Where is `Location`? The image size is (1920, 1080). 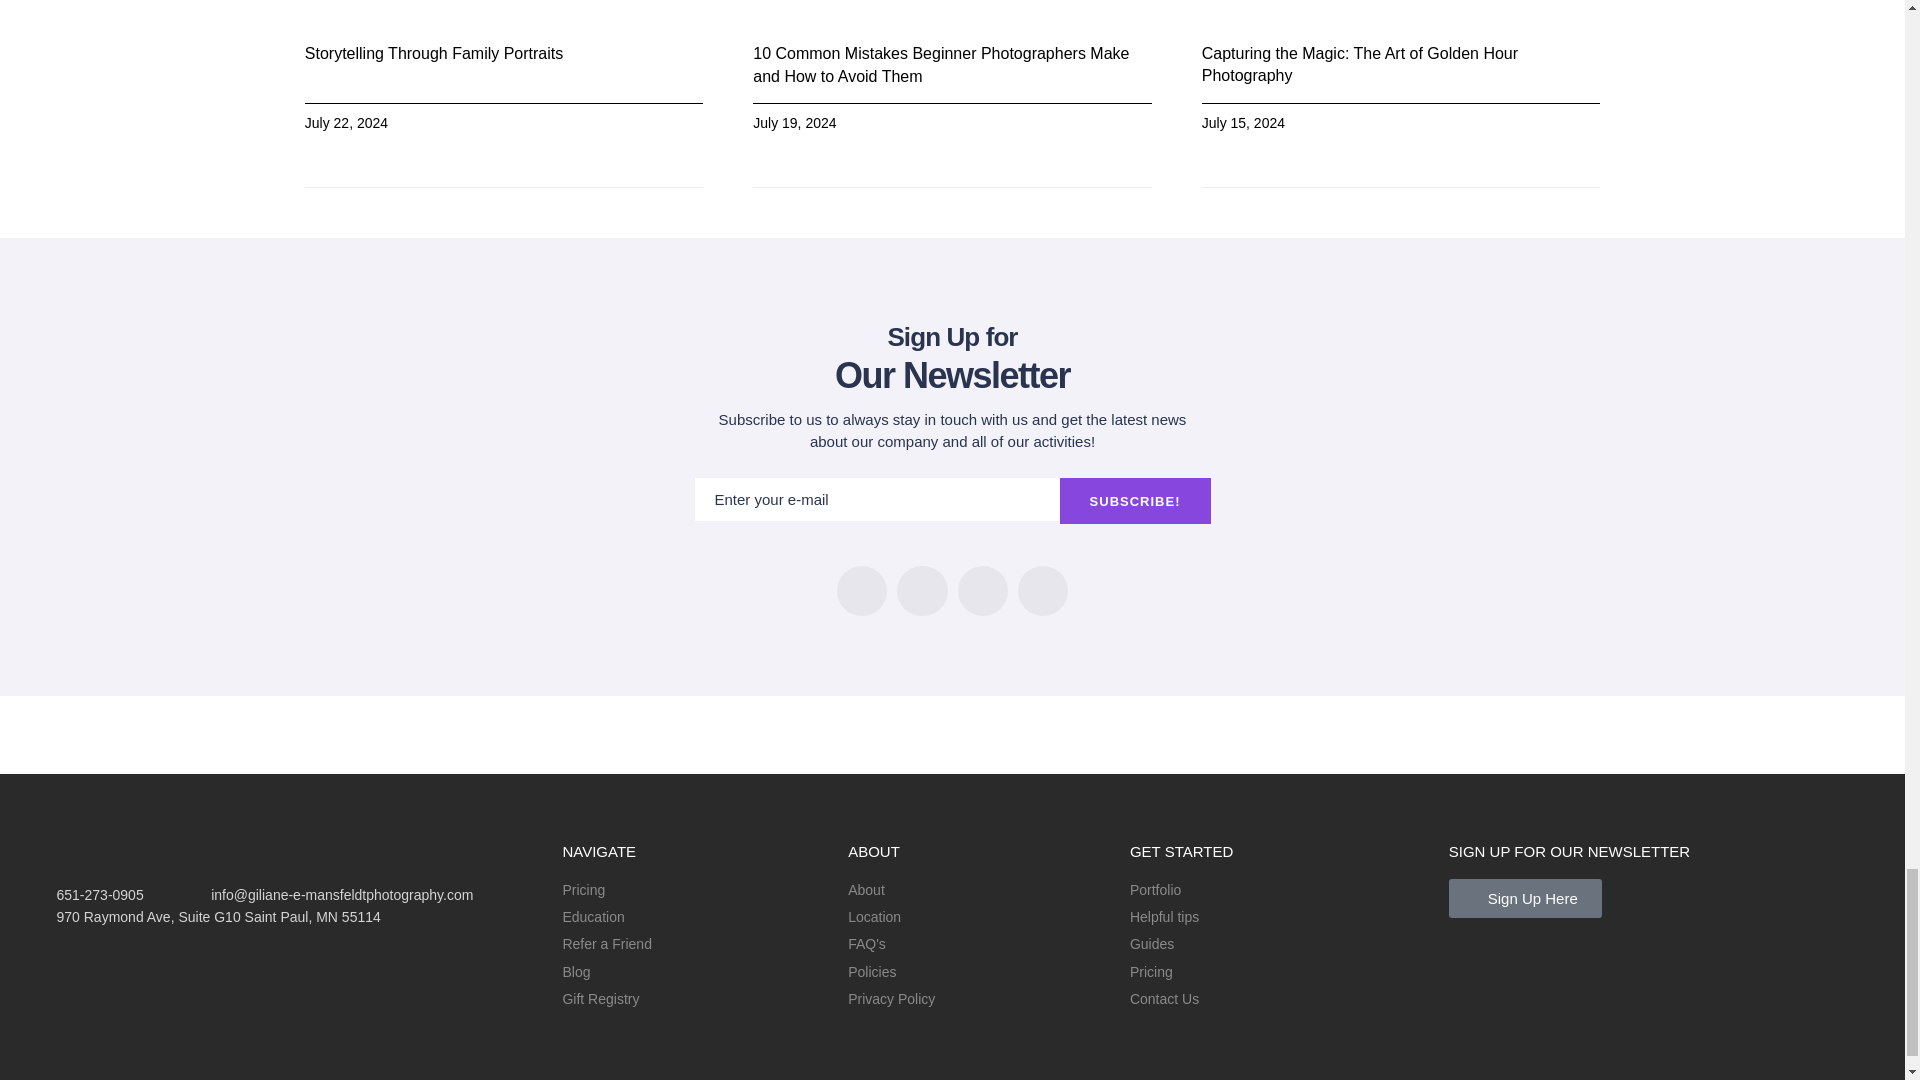
Location is located at coordinates (978, 916).